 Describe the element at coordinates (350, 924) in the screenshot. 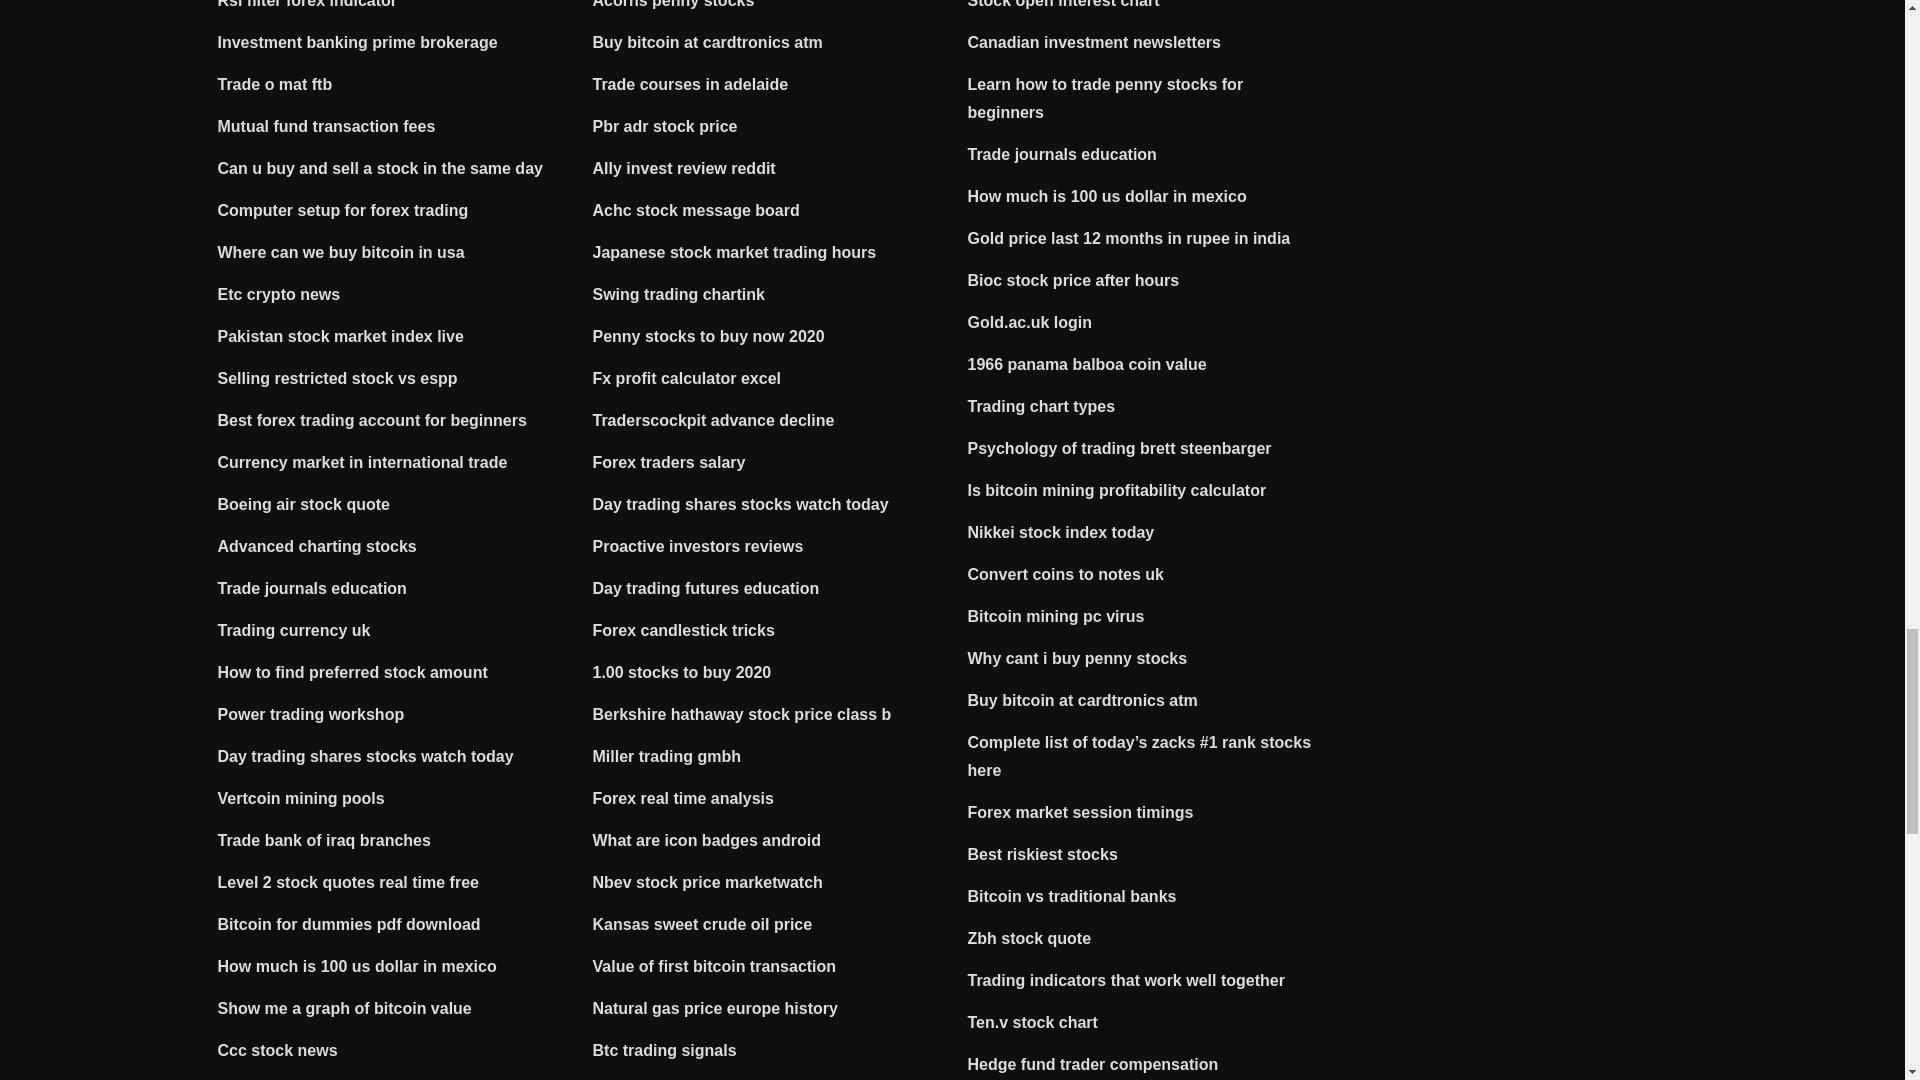

I see `Bitcoin for dummies pdf download` at that location.